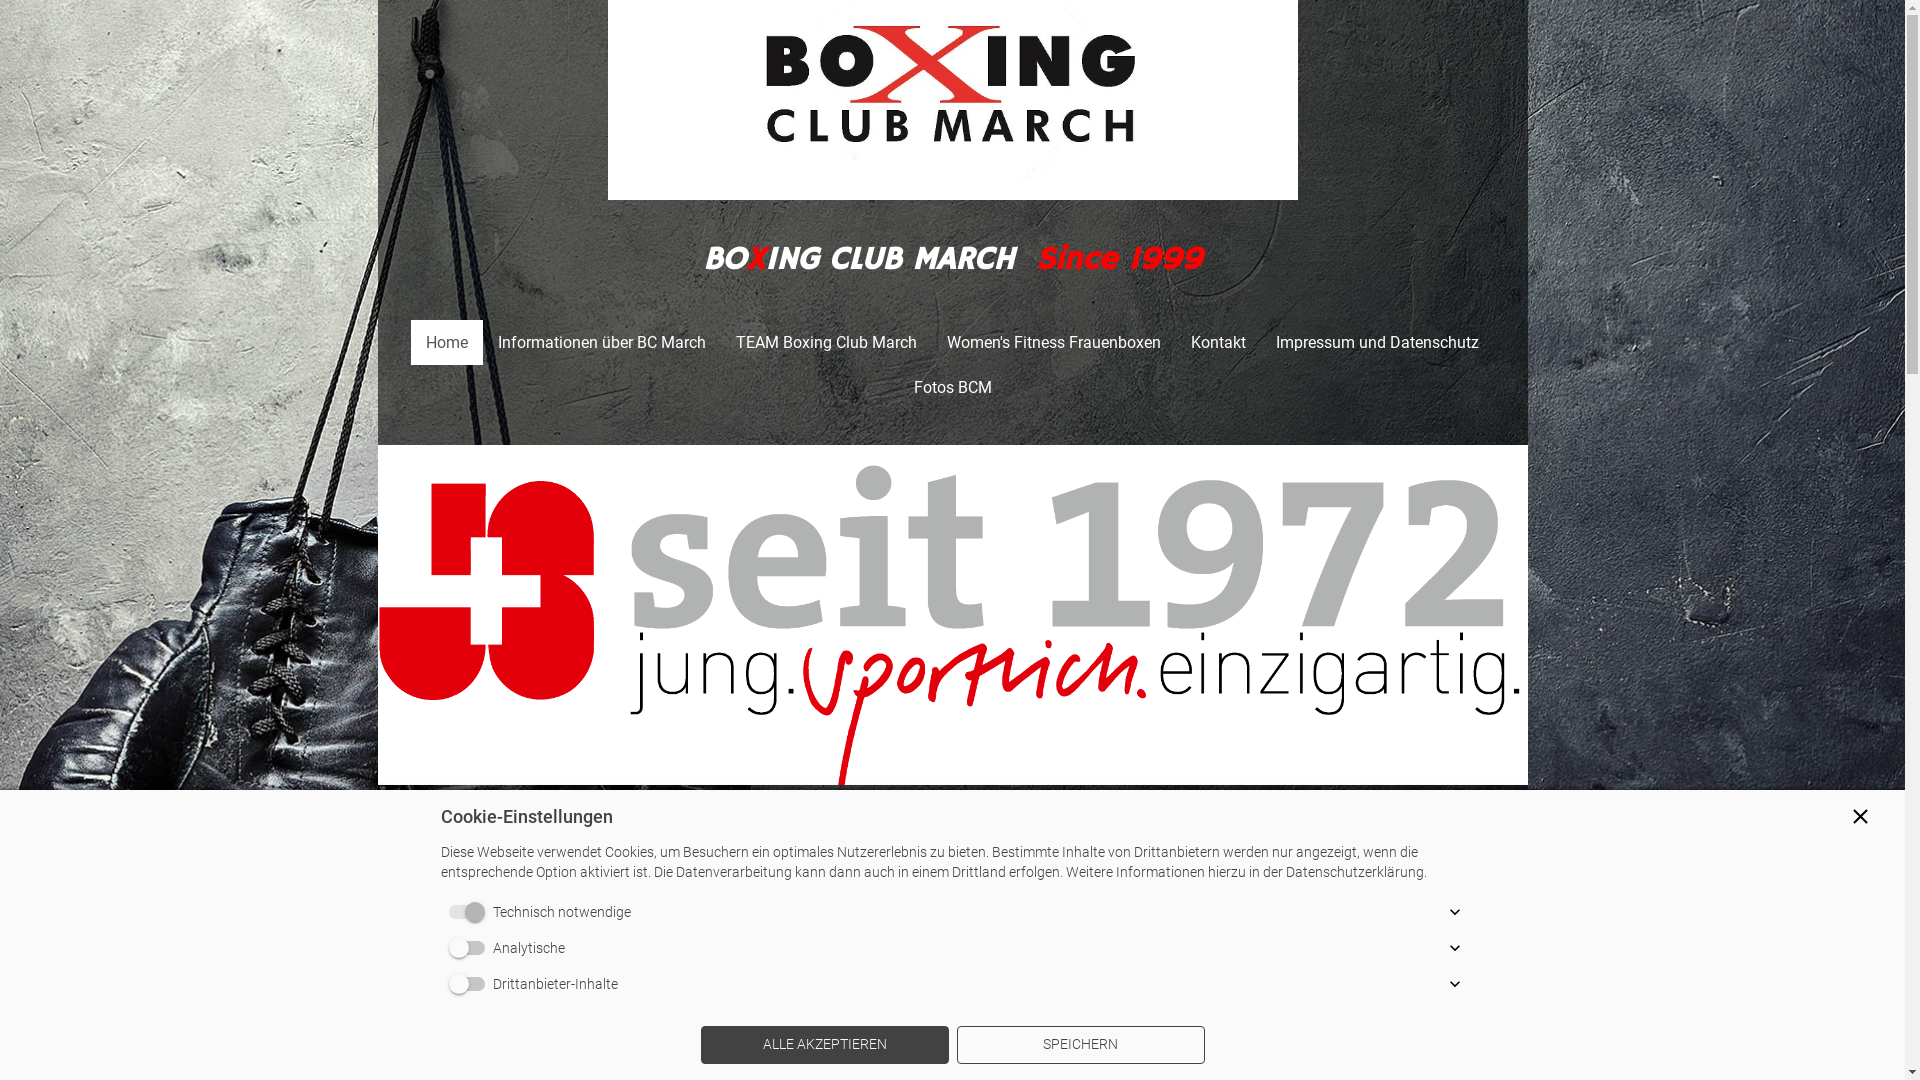 The width and height of the screenshot is (1920, 1080). I want to click on Home, so click(447, 342).